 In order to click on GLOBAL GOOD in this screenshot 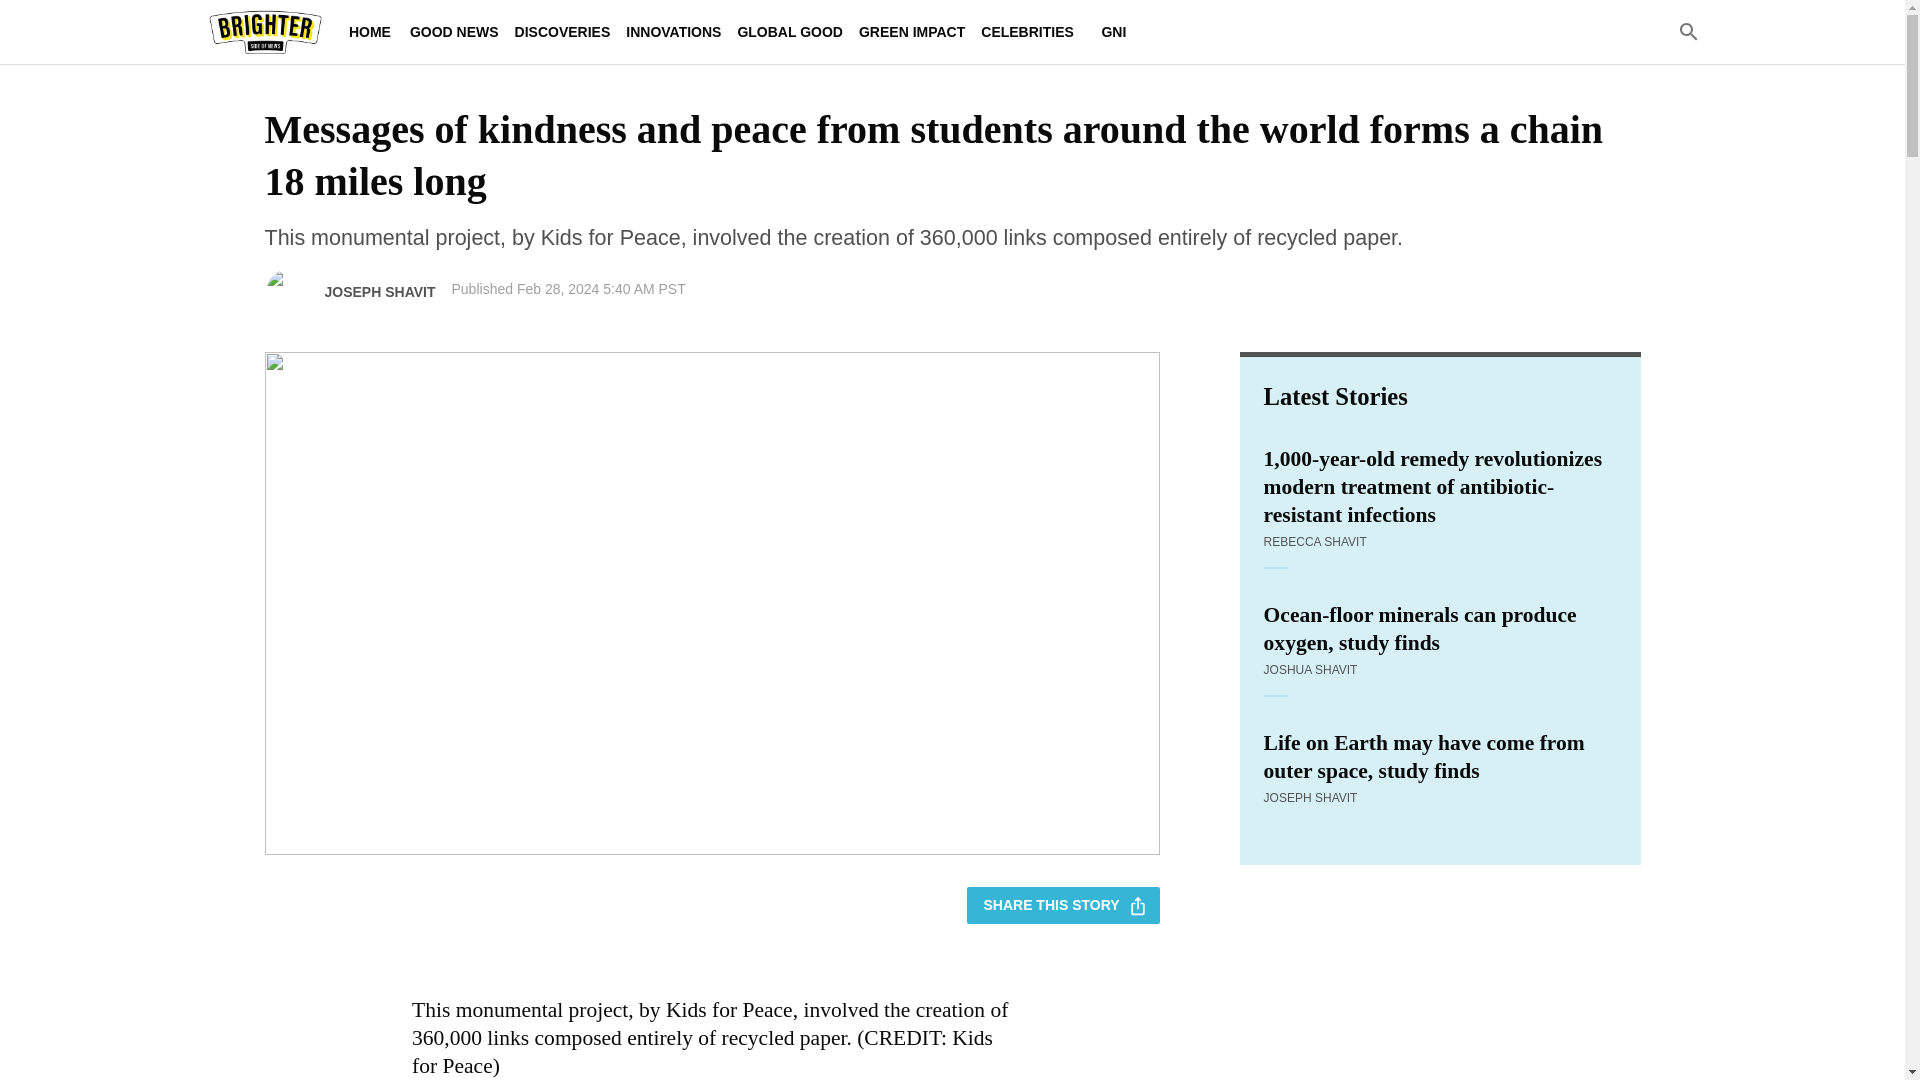, I will do `click(790, 32)`.